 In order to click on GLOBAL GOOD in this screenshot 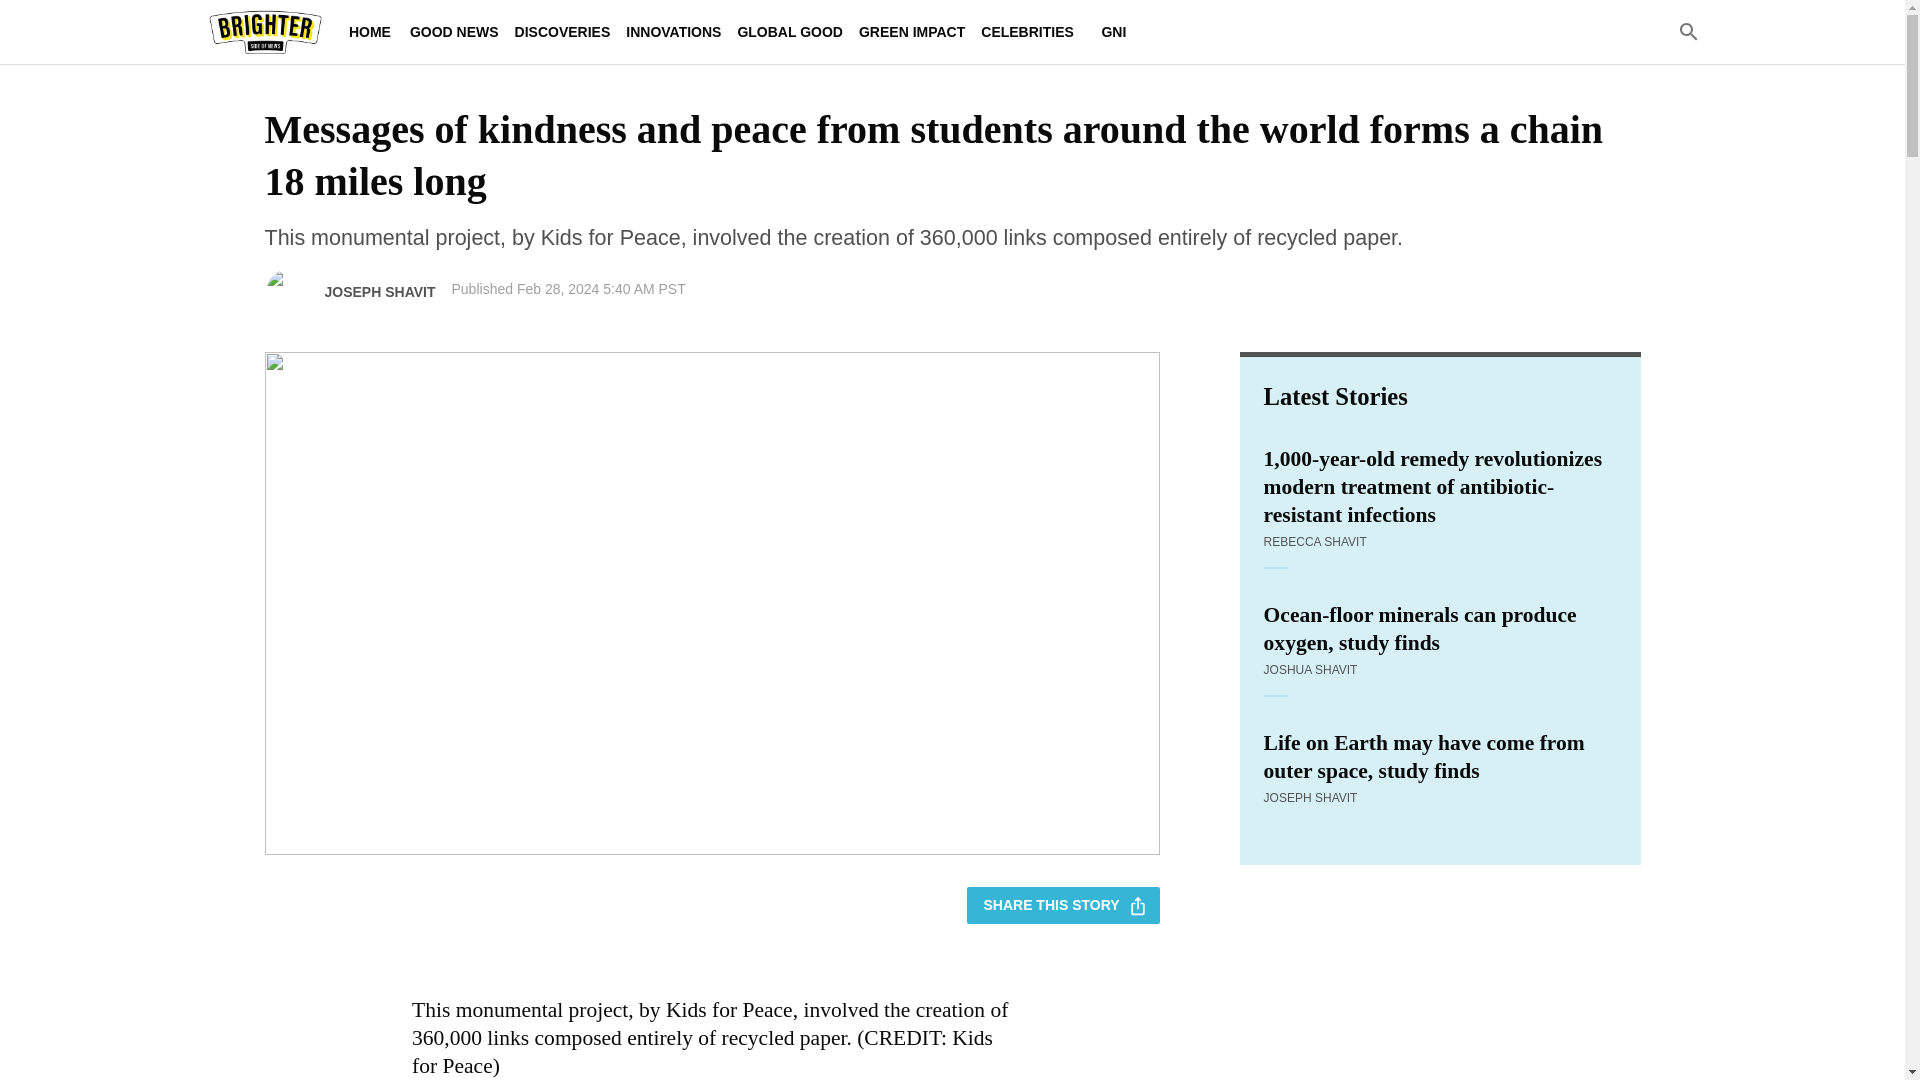, I will do `click(790, 32)`.